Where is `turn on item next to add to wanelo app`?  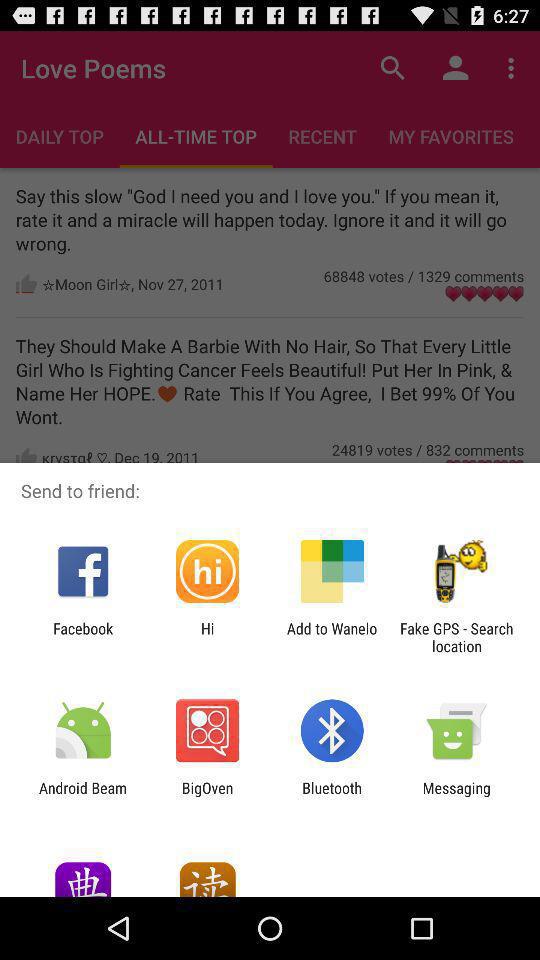 turn on item next to add to wanelo app is located at coordinates (207, 637).